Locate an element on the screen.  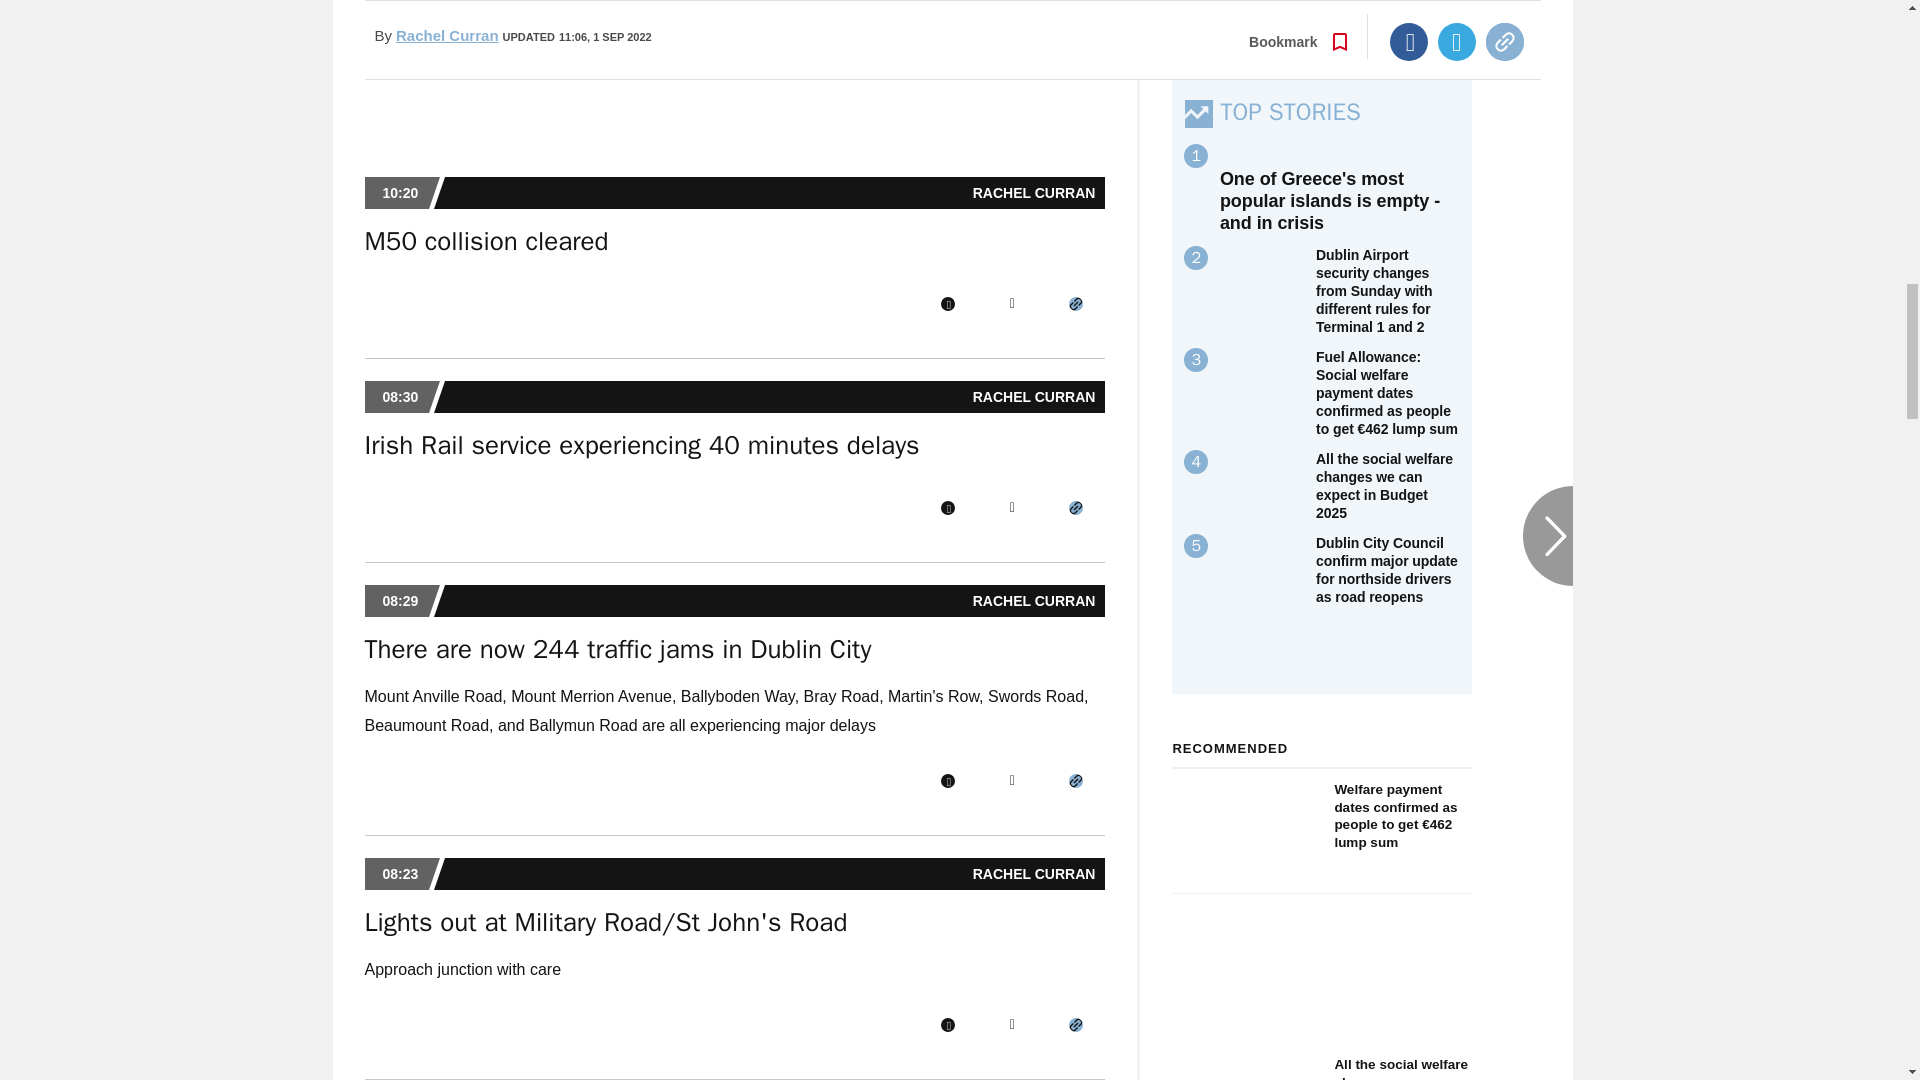
Twitter is located at coordinates (1012, 508).